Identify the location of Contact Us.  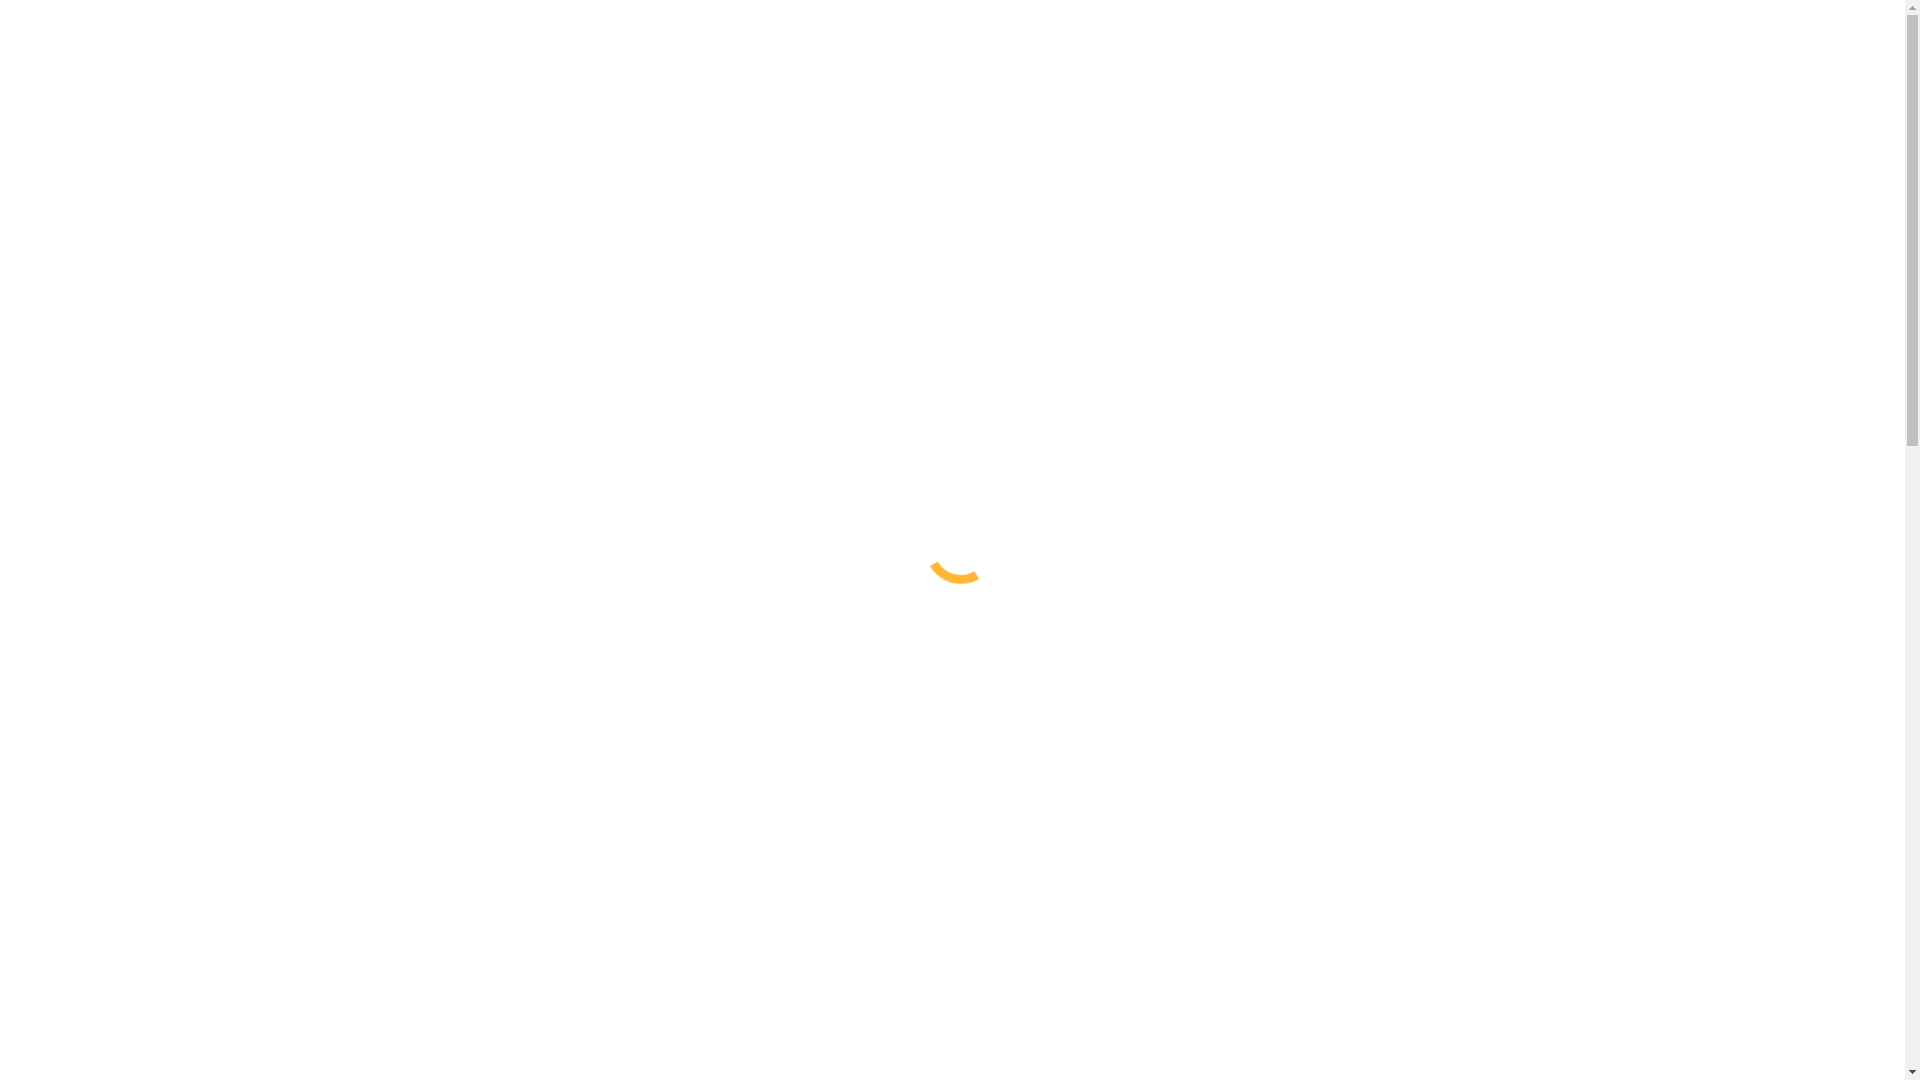
(87, 442).